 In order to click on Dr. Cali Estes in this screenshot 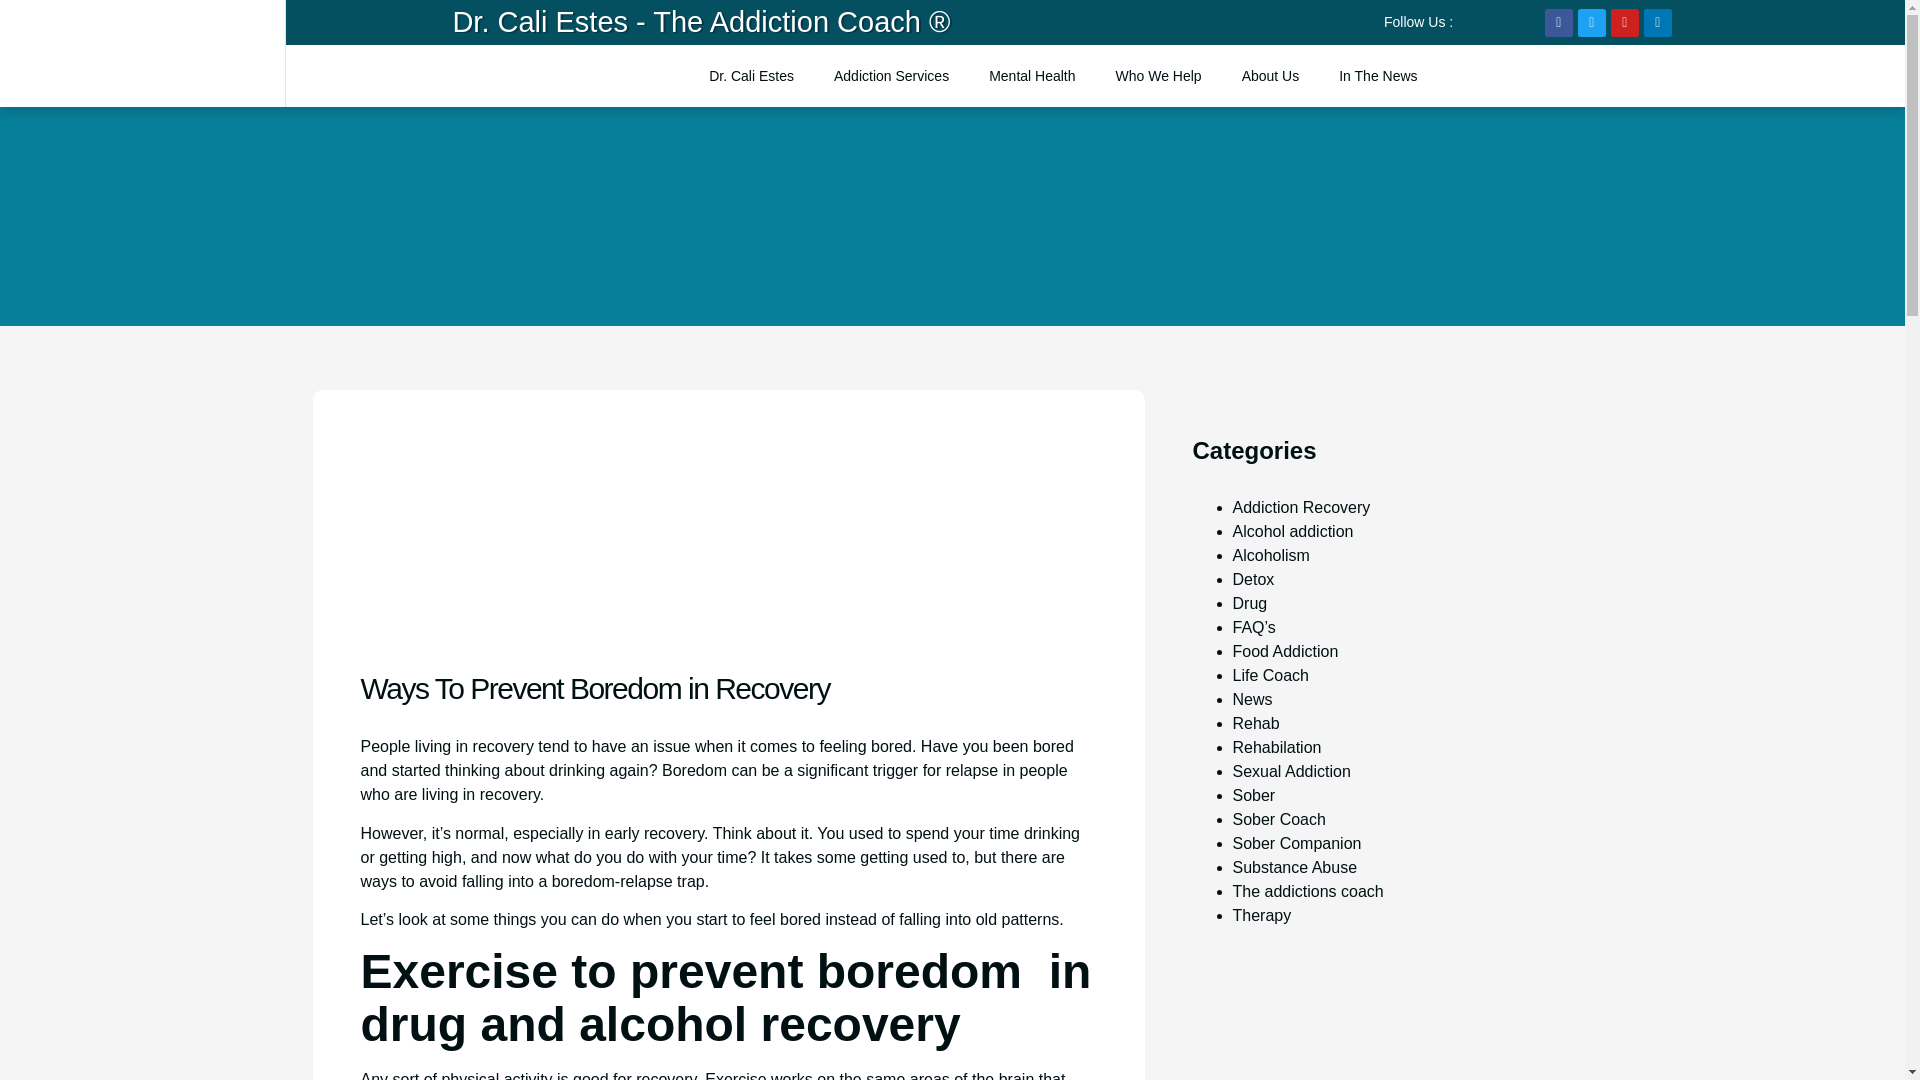, I will do `click(751, 76)`.